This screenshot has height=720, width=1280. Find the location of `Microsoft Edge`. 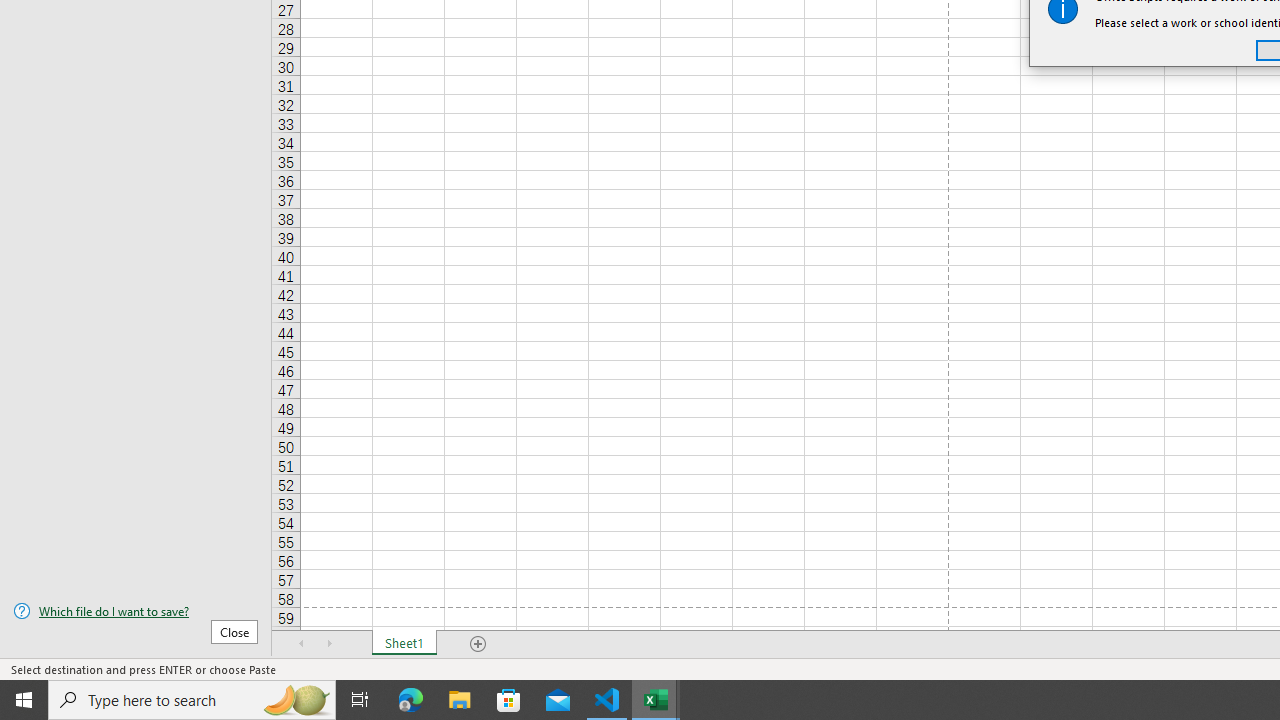

Microsoft Edge is located at coordinates (411, 700).